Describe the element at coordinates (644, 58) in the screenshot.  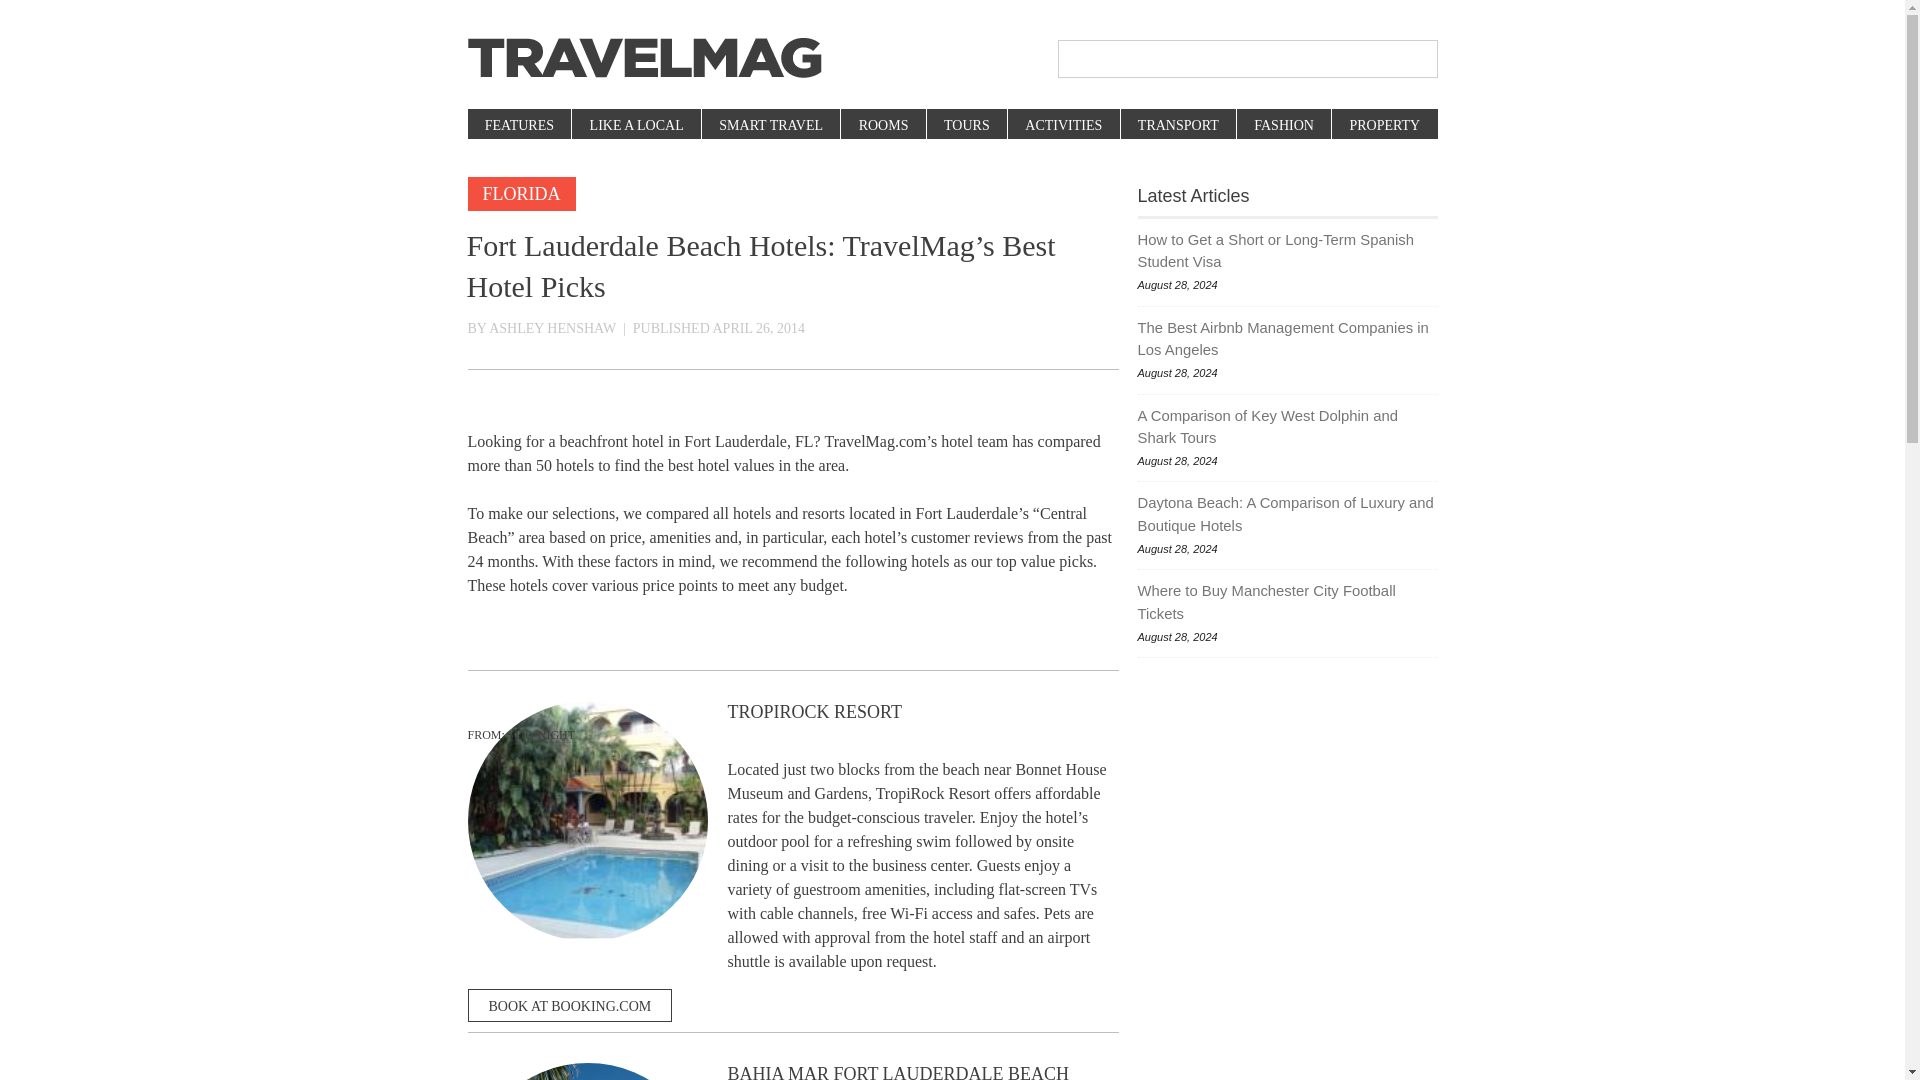
I see `TravelMag` at that location.